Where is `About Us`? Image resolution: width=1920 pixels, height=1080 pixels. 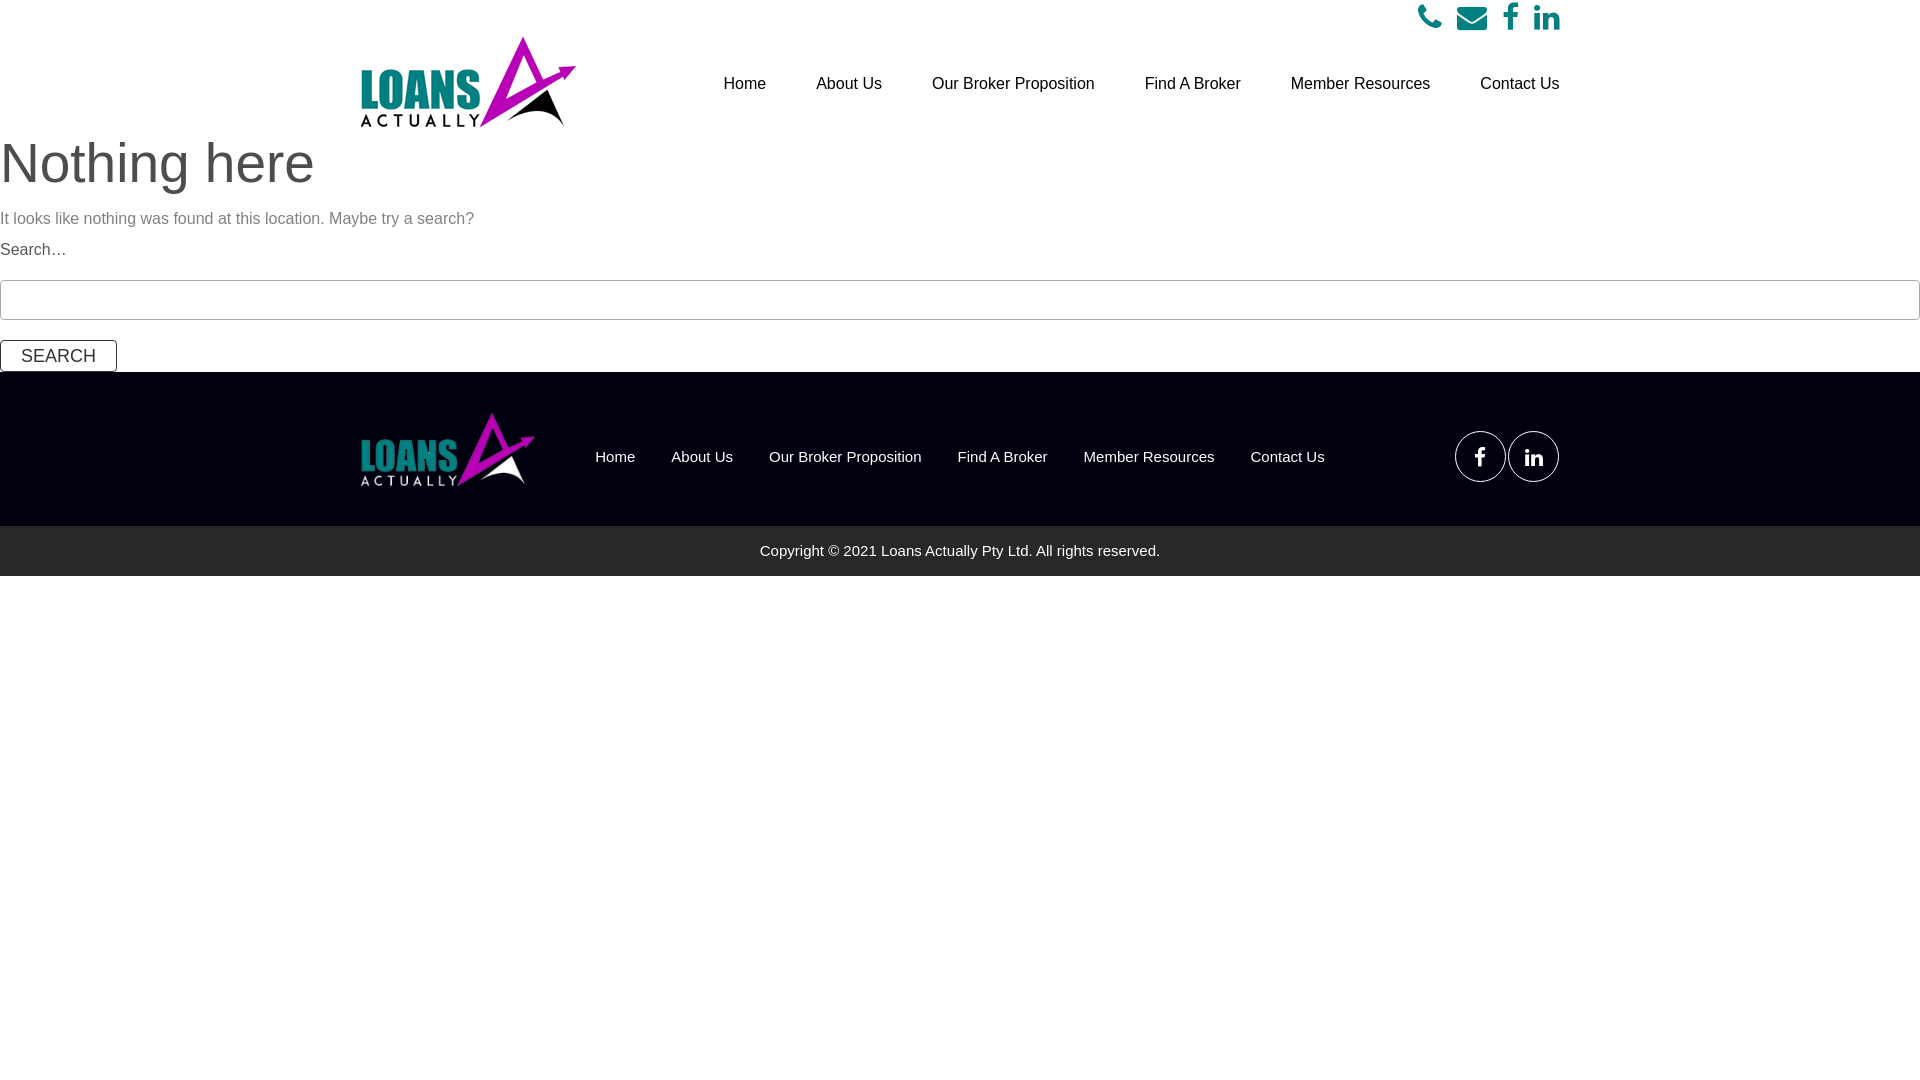
About Us is located at coordinates (849, 84).